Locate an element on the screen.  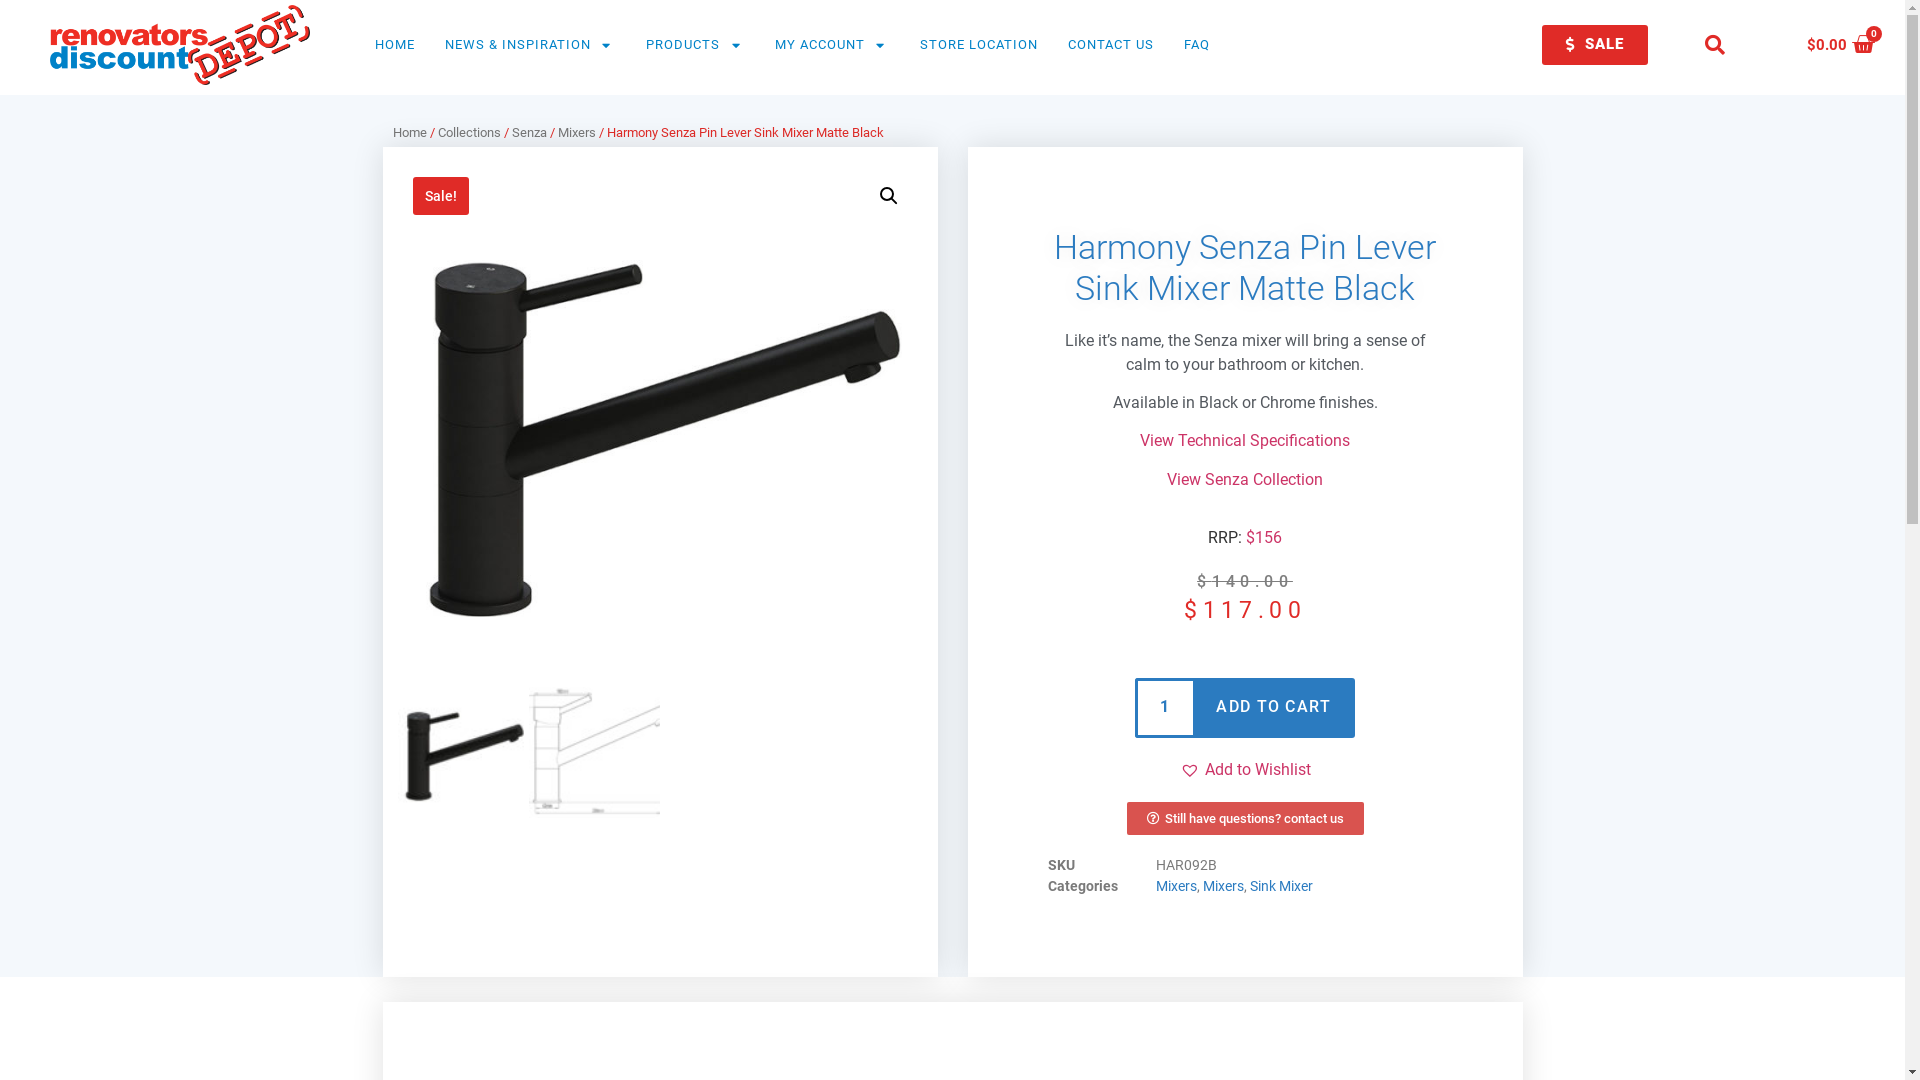
PRODUCTS is located at coordinates (686, 46).